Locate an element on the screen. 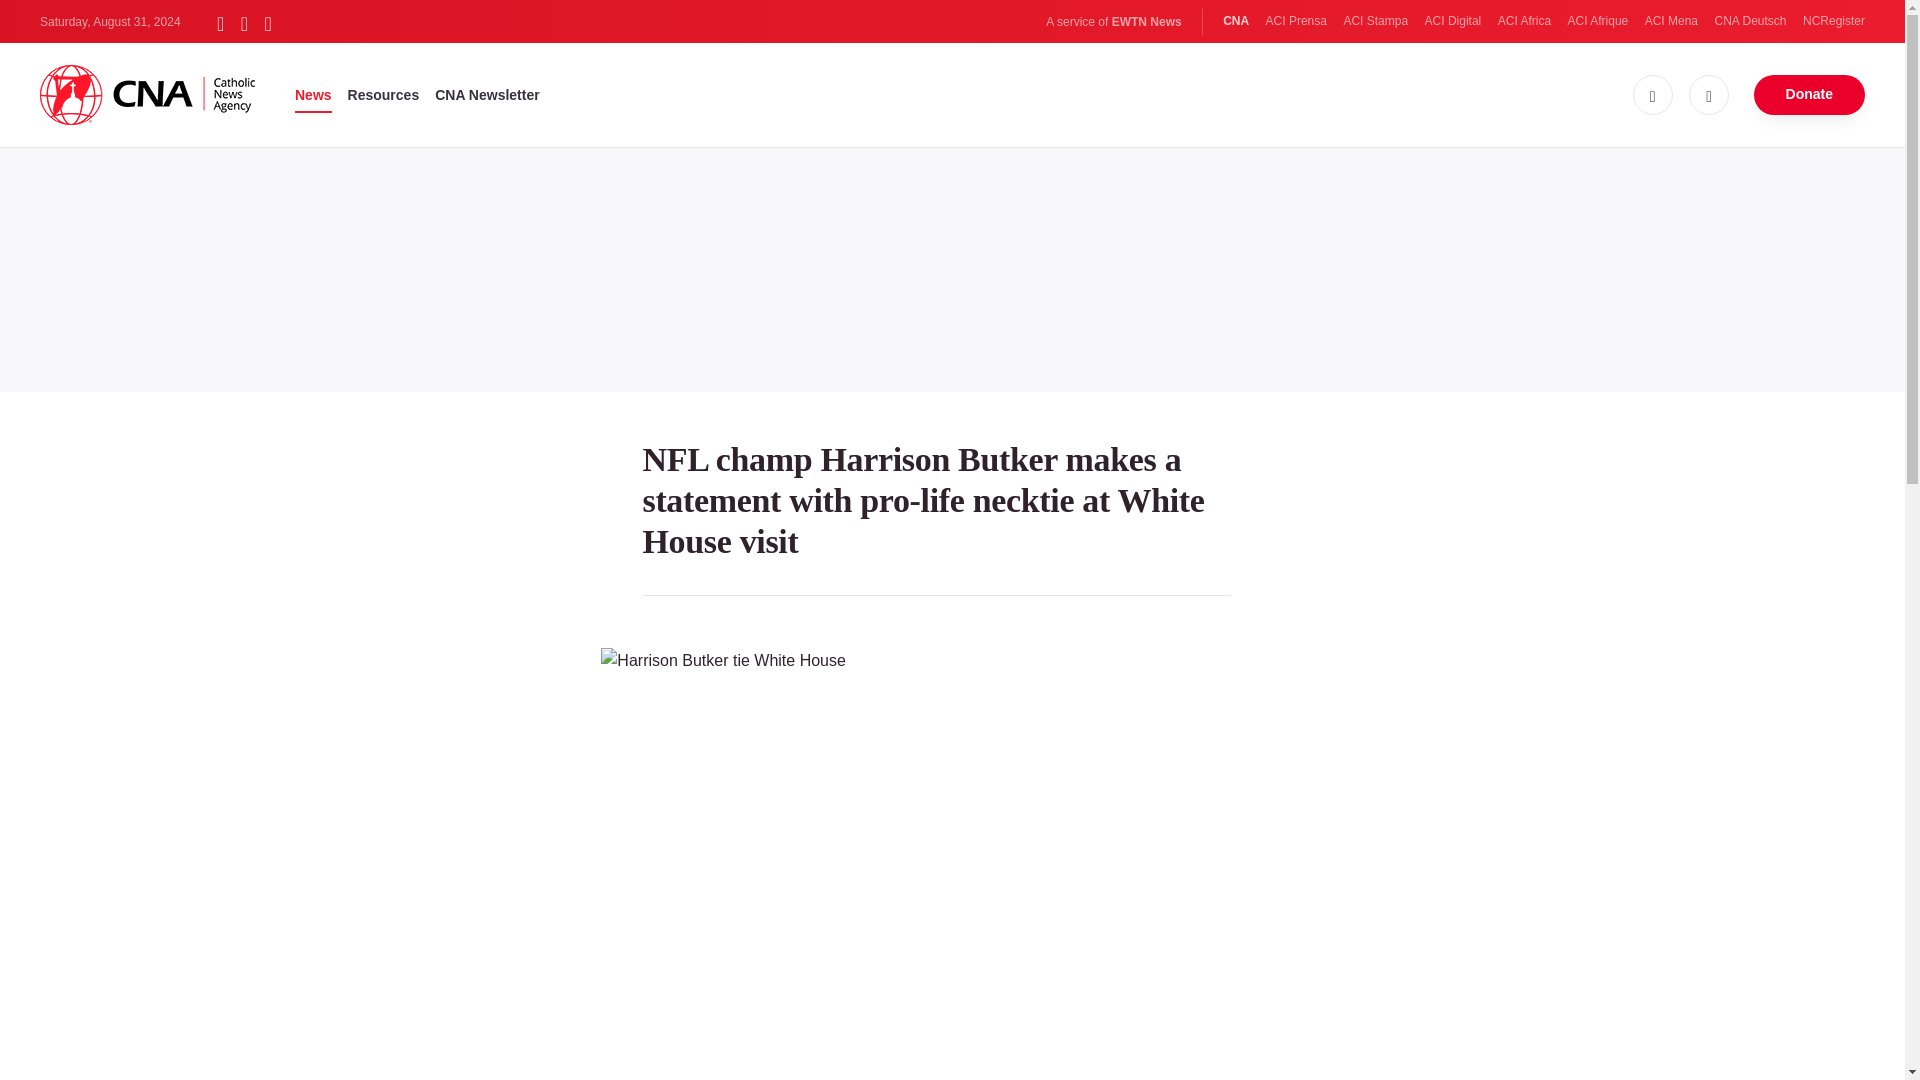 Image resolution: width=1920 pixels, height=1080 pixels. ACI Afrique is located at coordinates (1598, 21).